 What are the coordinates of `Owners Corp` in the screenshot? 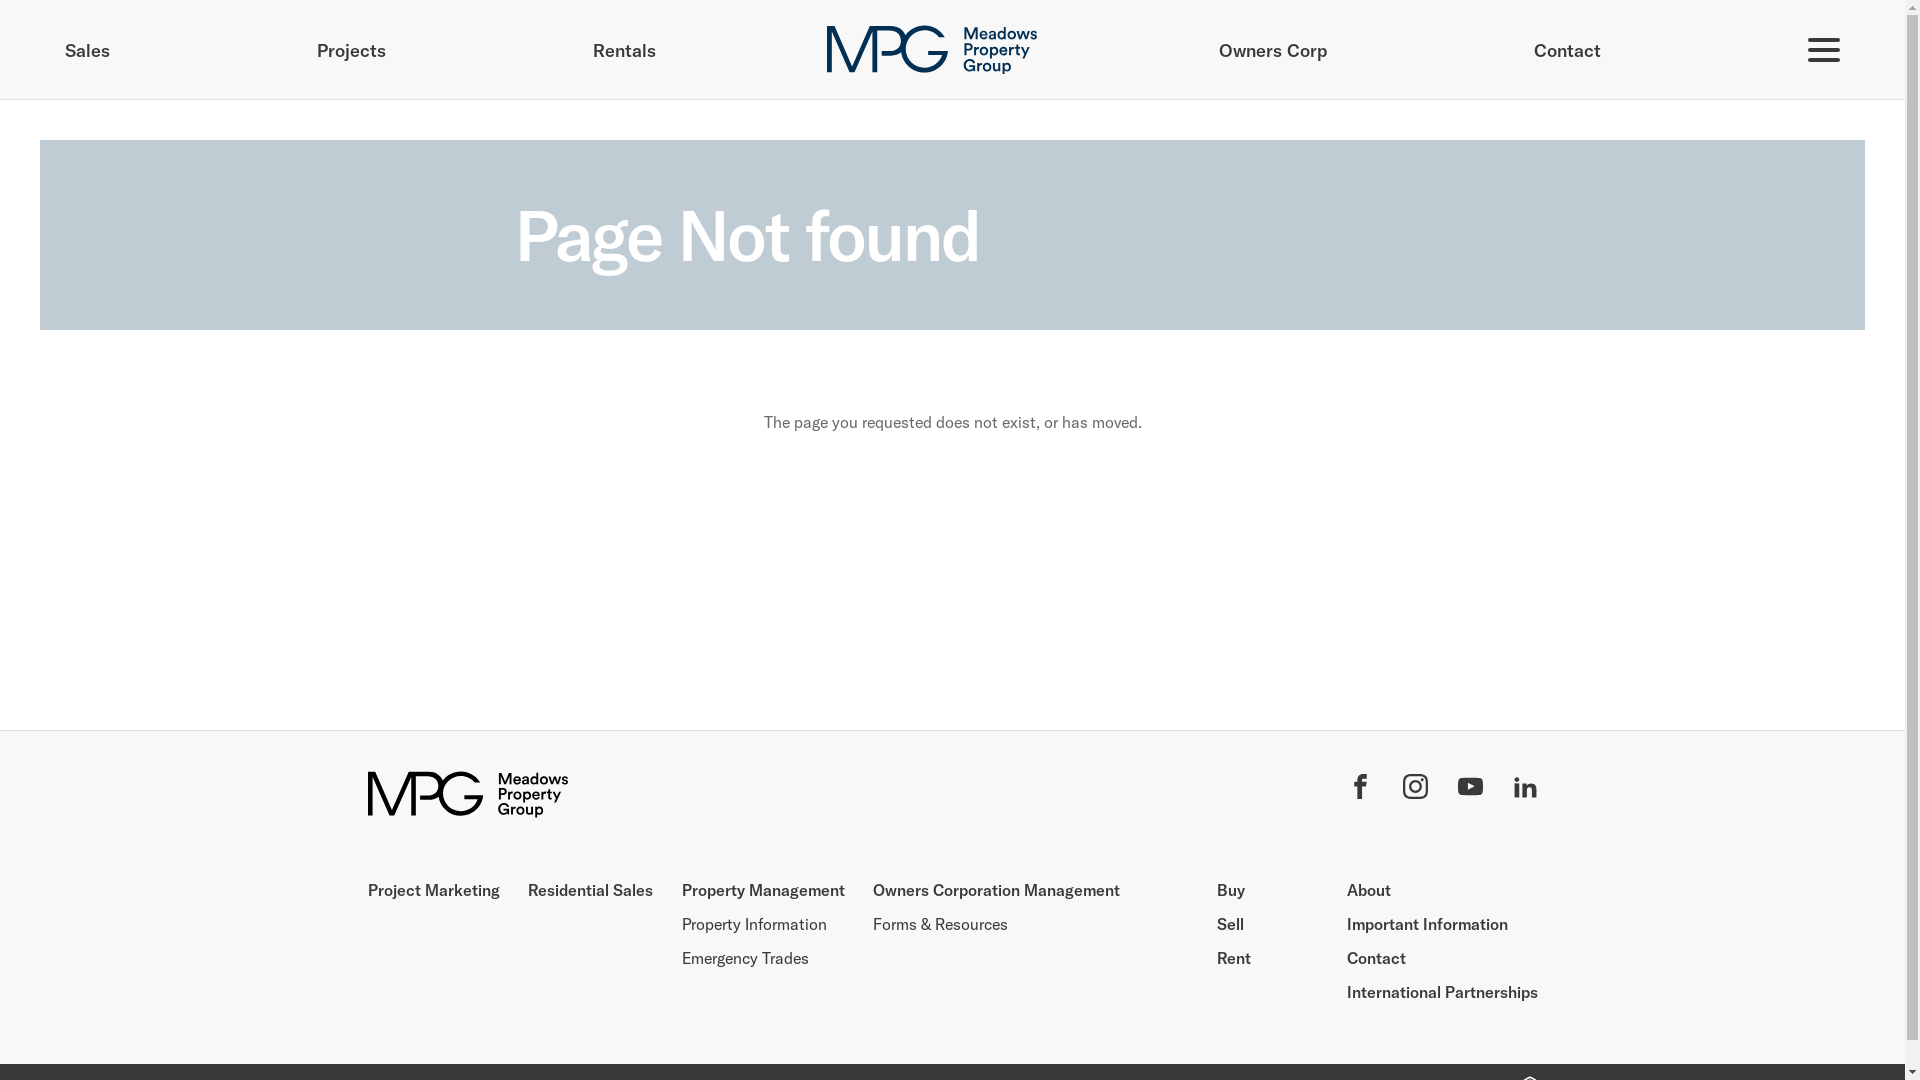 It's located at (1273, 50).